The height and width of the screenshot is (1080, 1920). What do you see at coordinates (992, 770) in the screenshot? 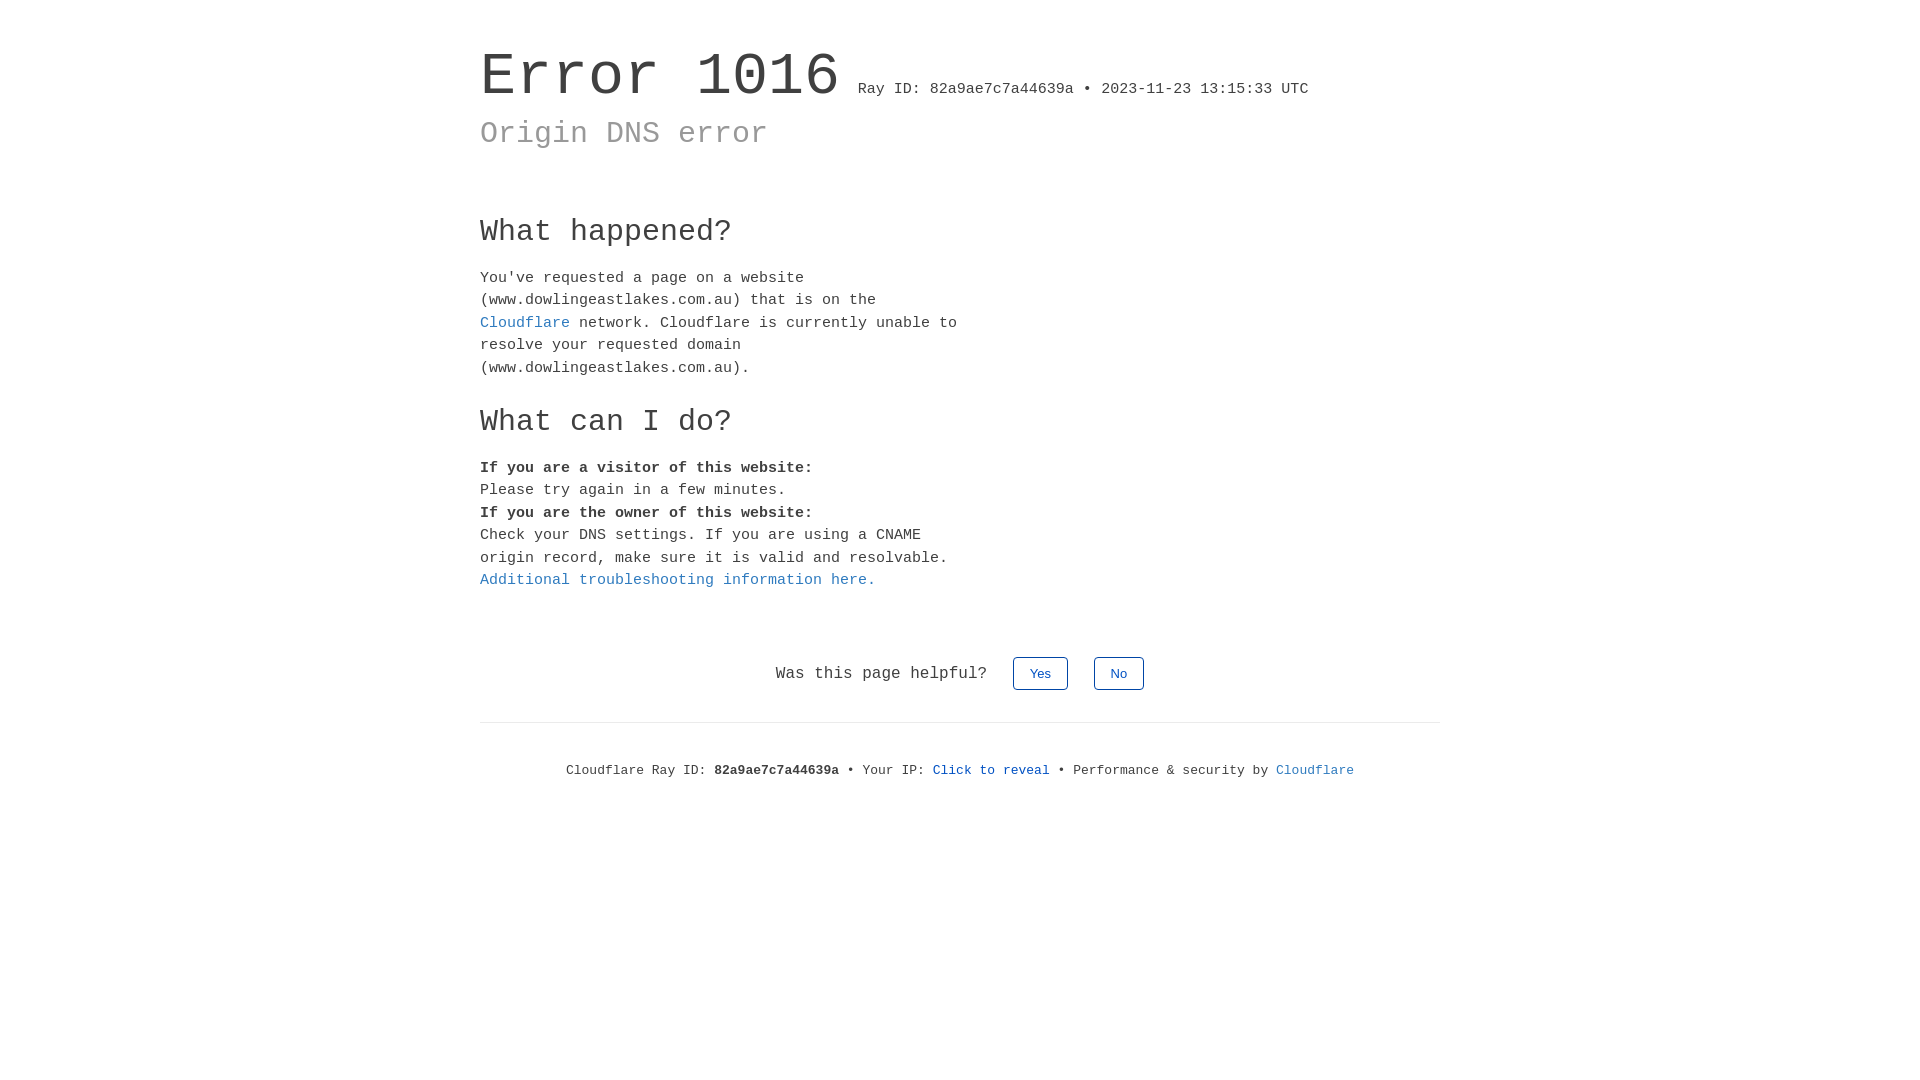
I see `Click to reveal` at bounding box center [992, 770].